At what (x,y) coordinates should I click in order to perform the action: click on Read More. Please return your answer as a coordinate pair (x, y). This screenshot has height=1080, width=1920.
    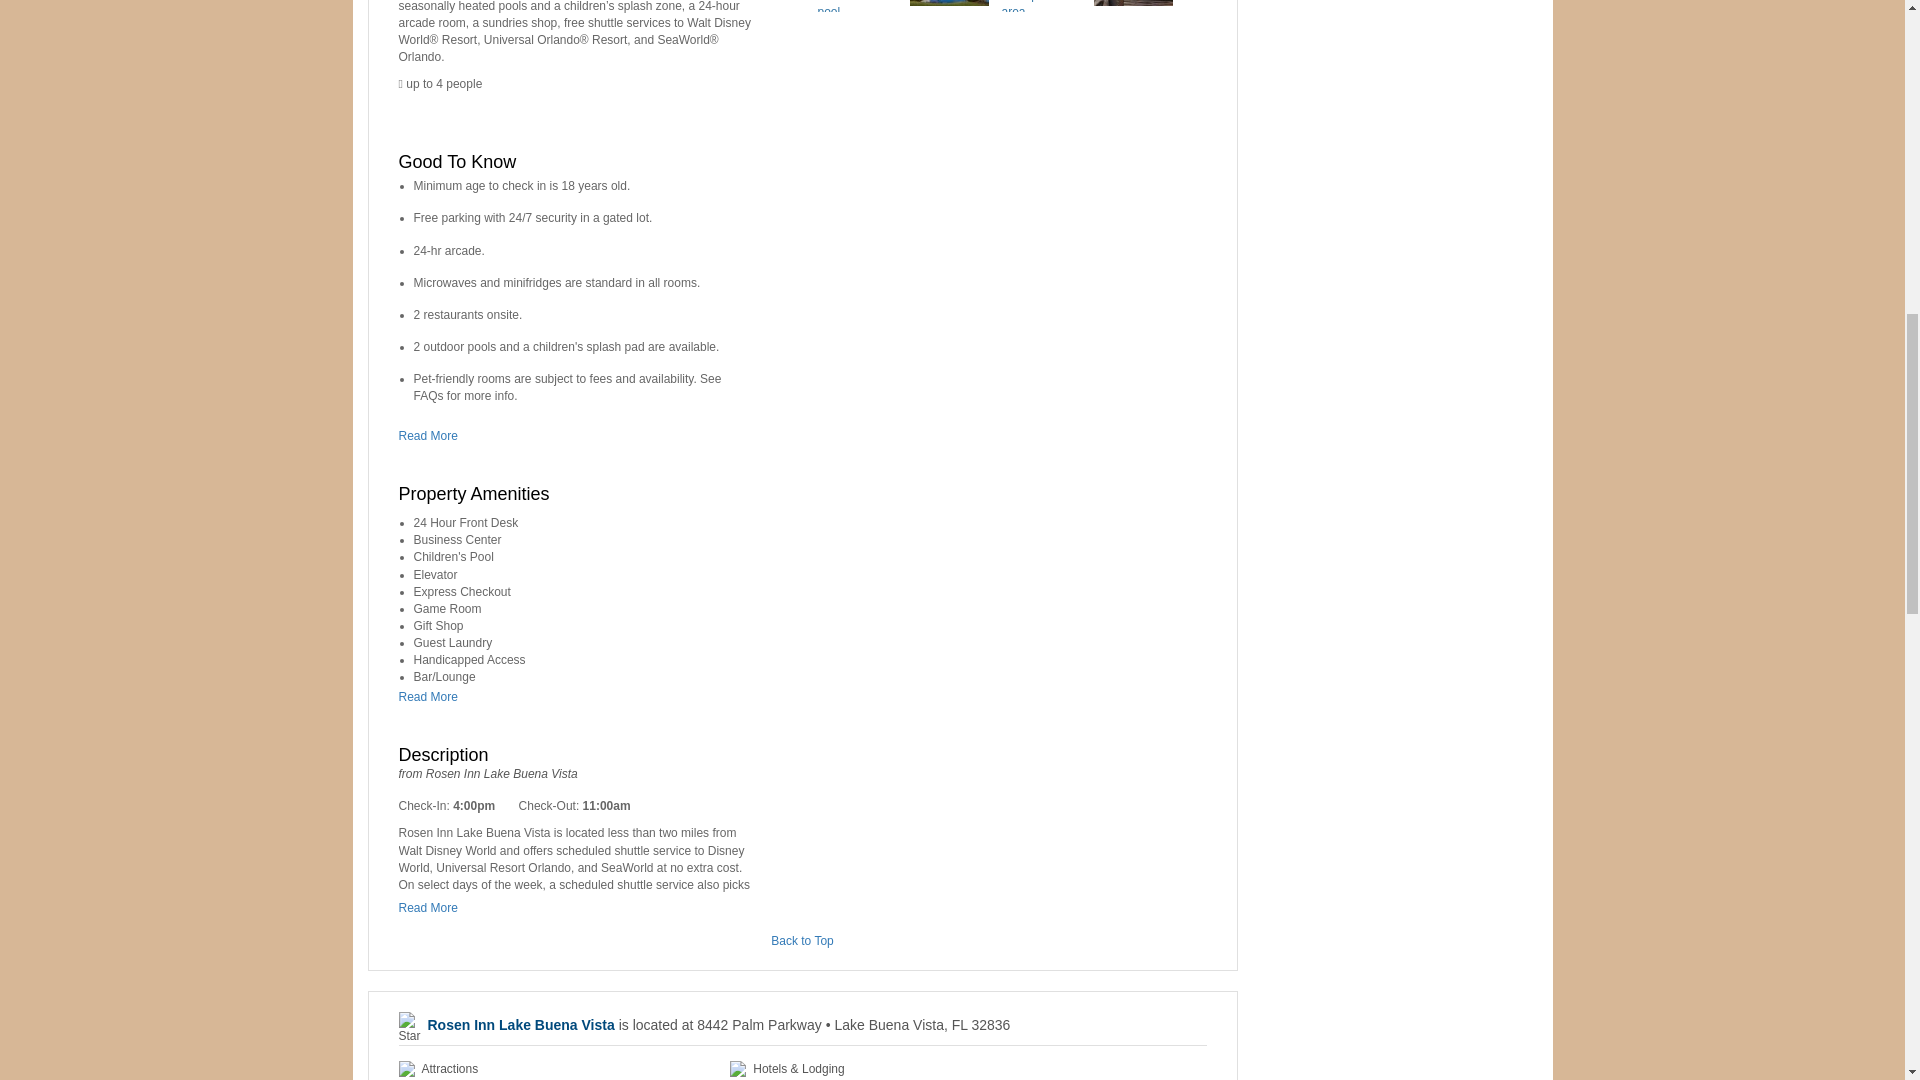
    Looking at the image, I should click on (432, 907).